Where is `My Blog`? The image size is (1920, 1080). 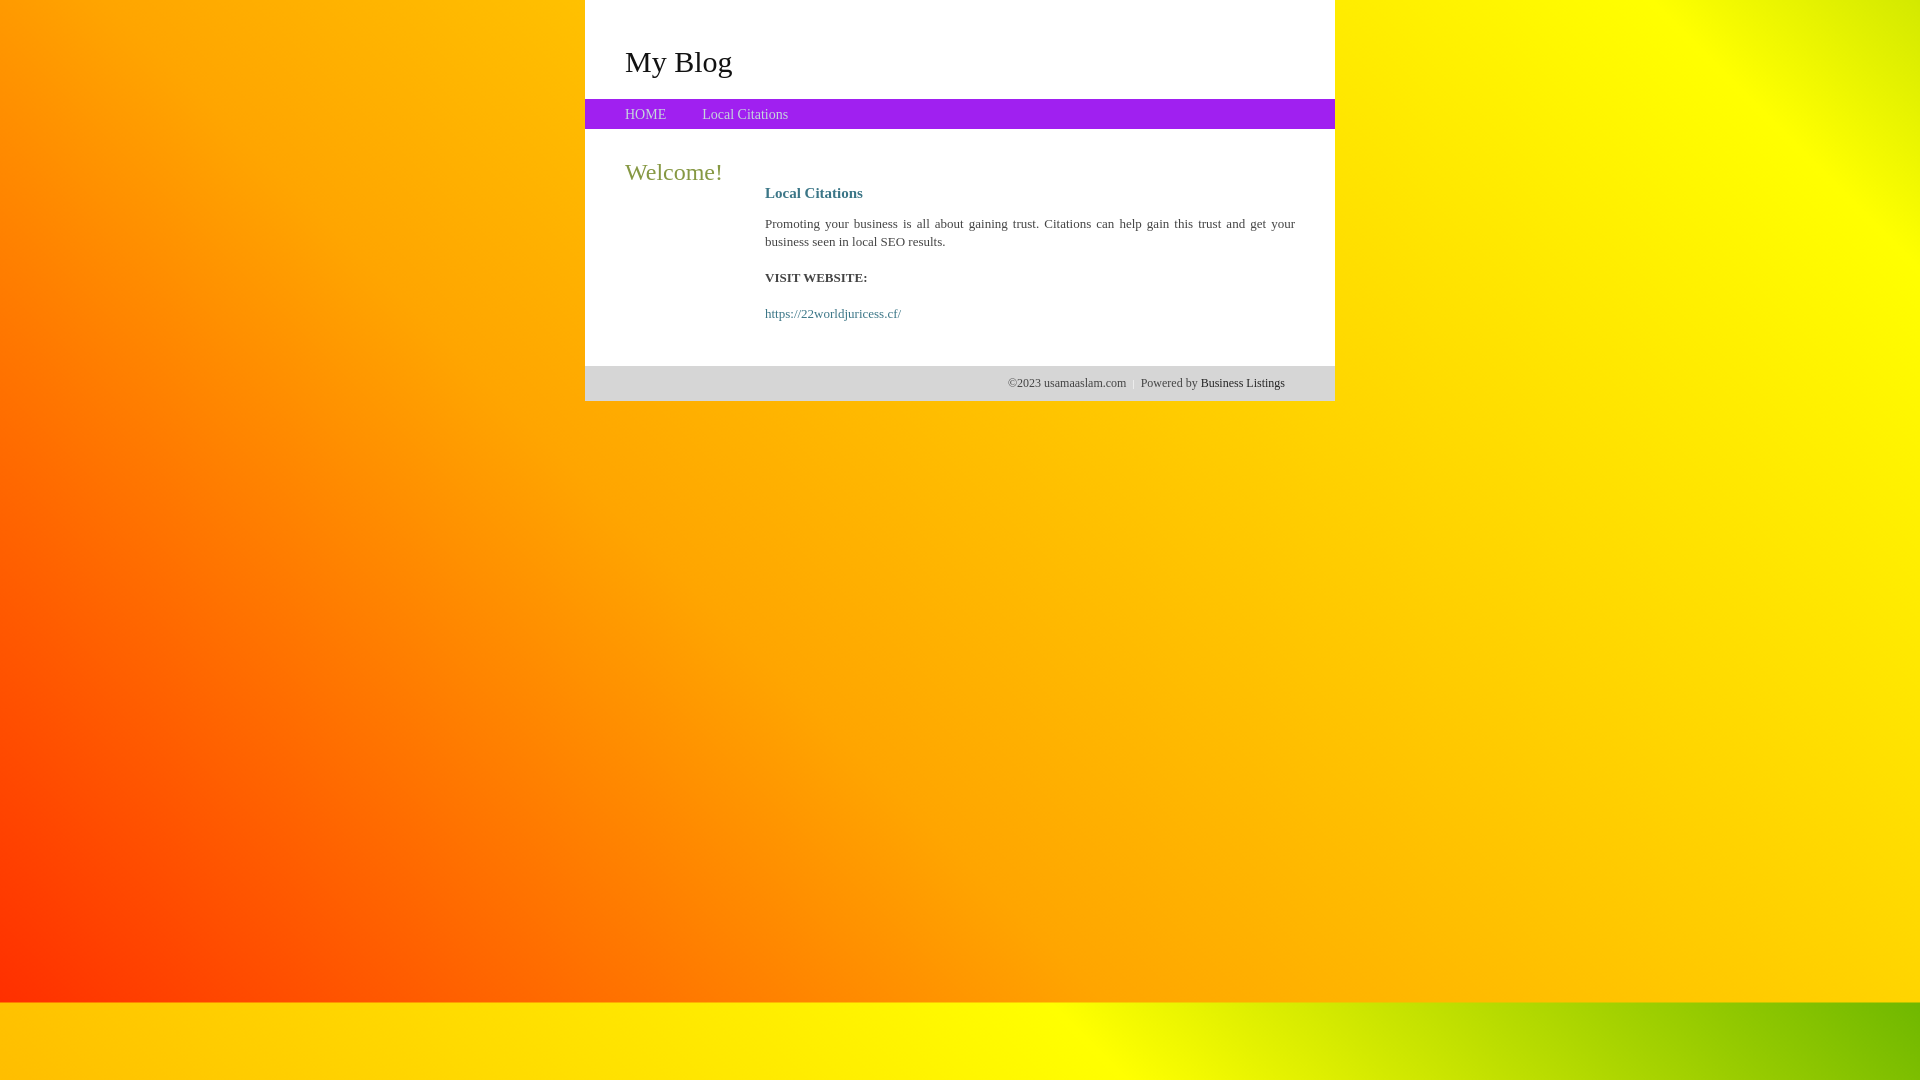
My Blog is located at coordinates (679, 61).